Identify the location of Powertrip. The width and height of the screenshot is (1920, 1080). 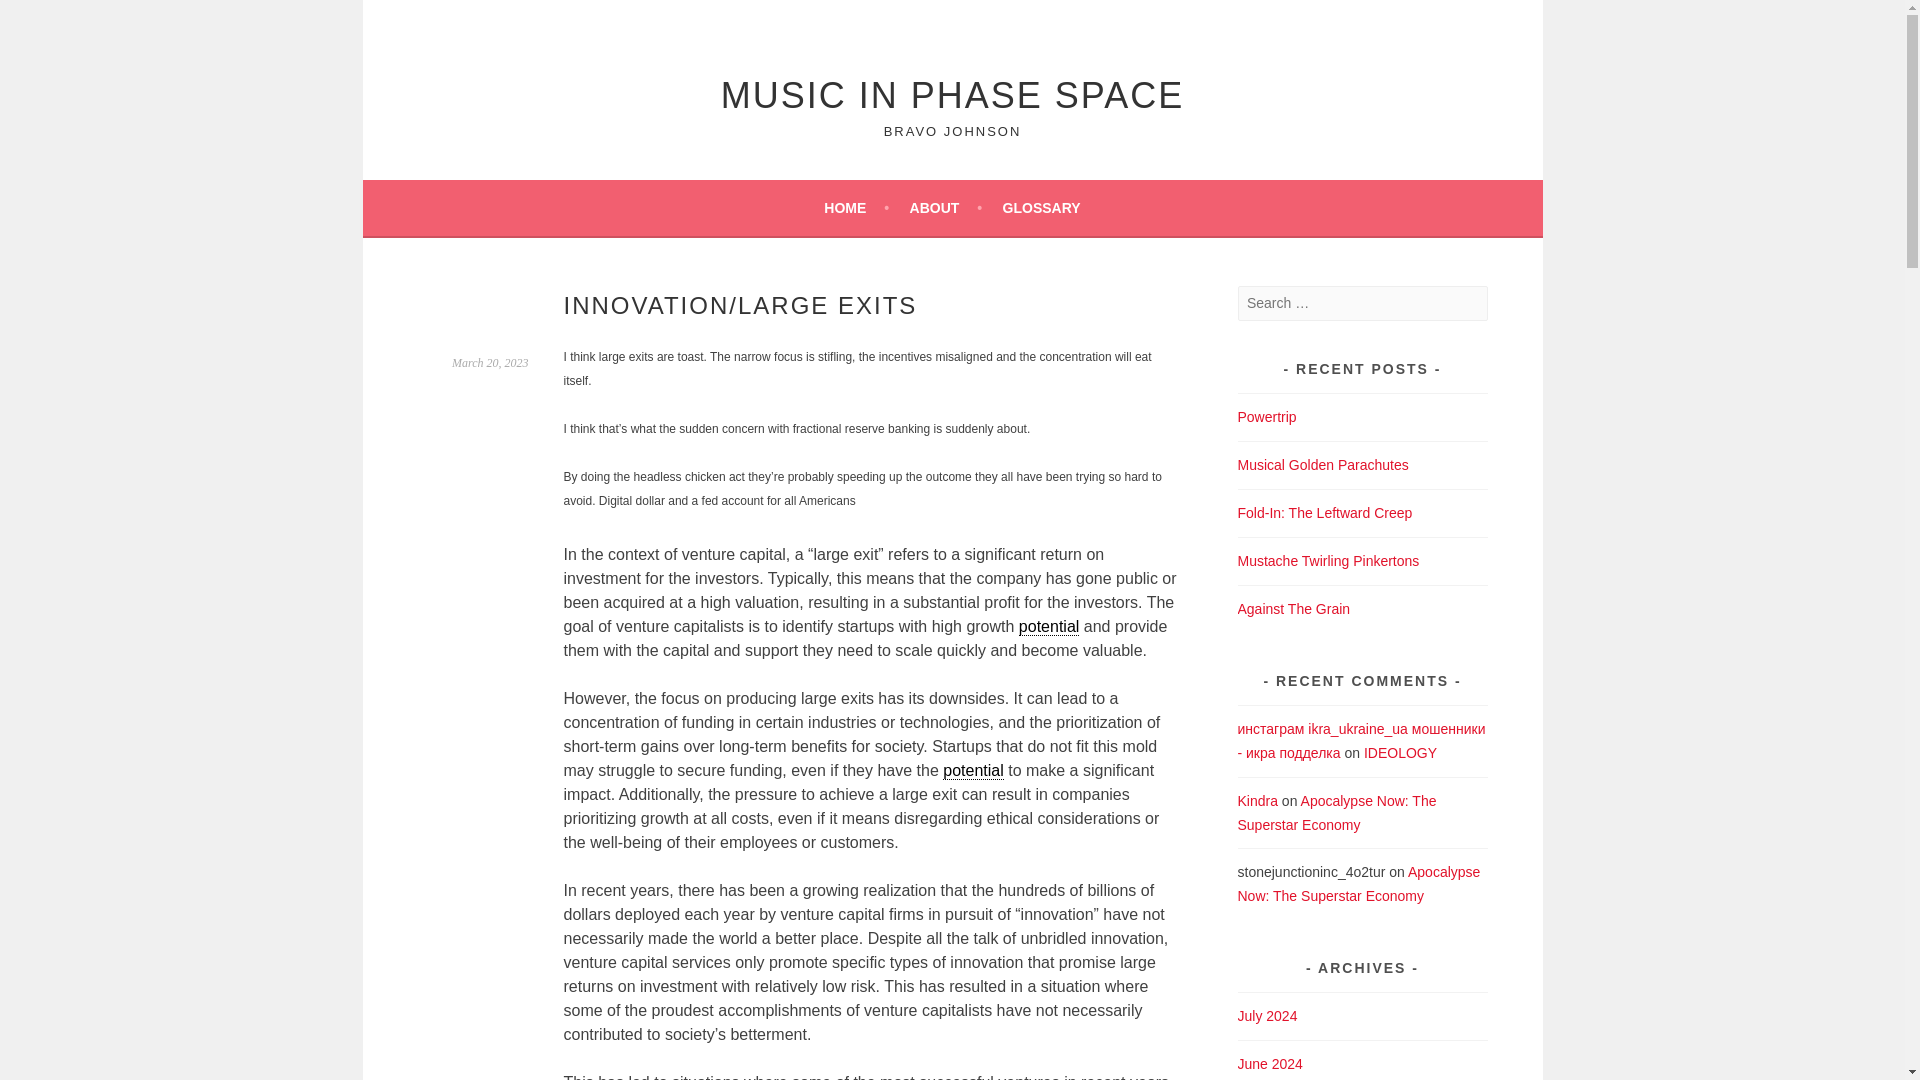
(1268, 417).